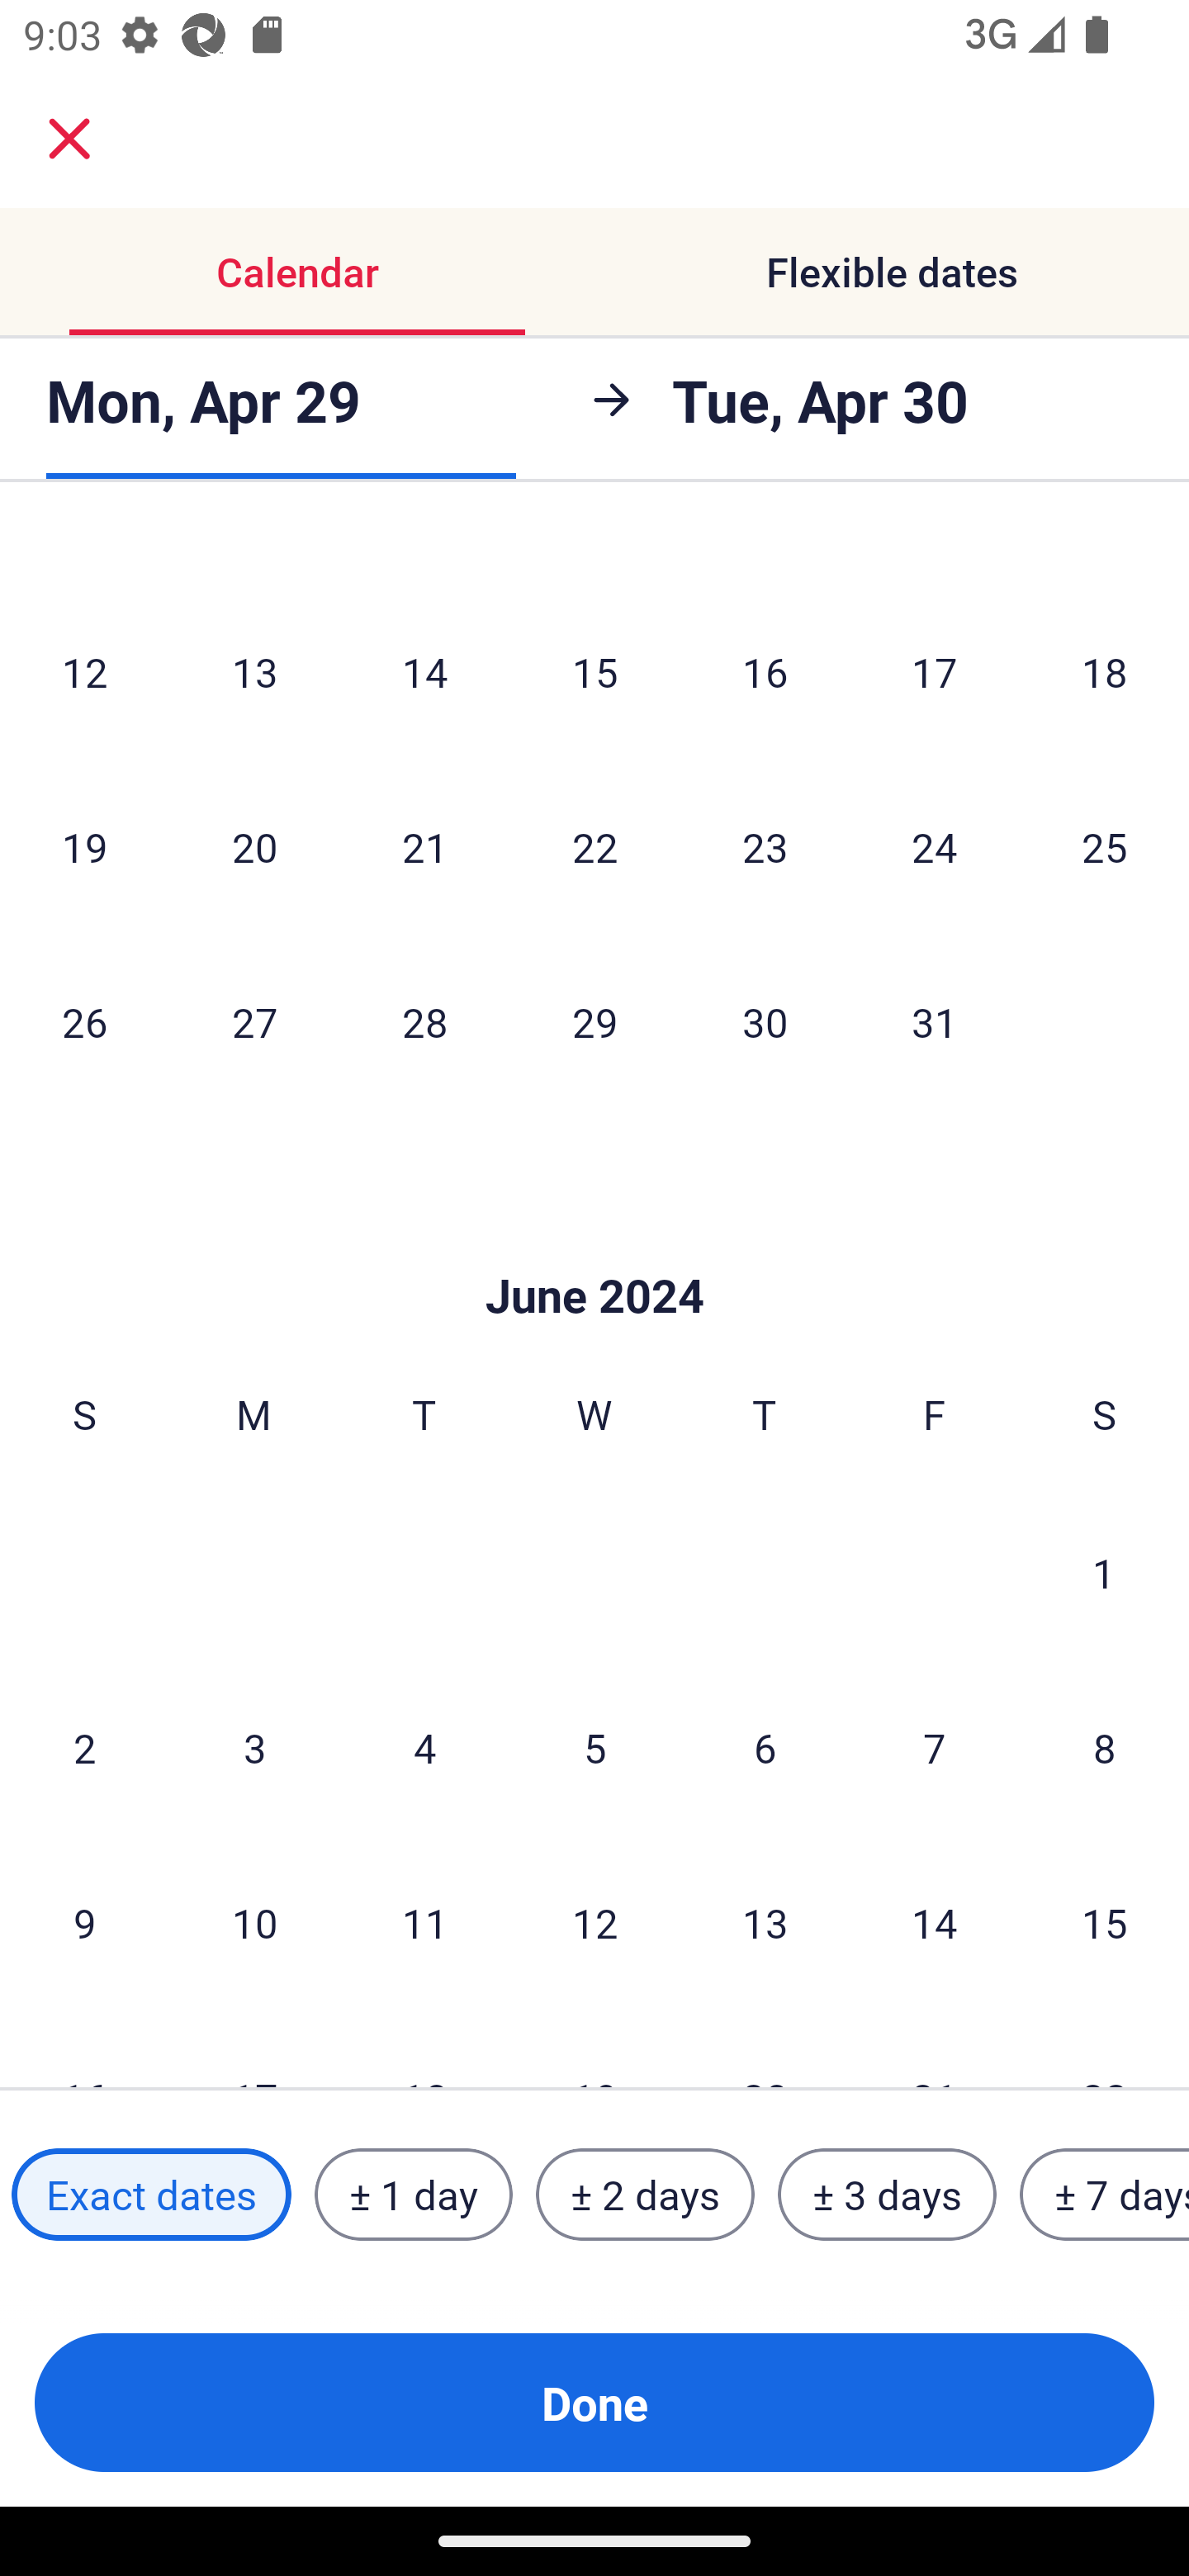 Image resolution: width=1189 pixels, height=2576 pixels. I want to click on ± 7 days, so click(1105, 2195).